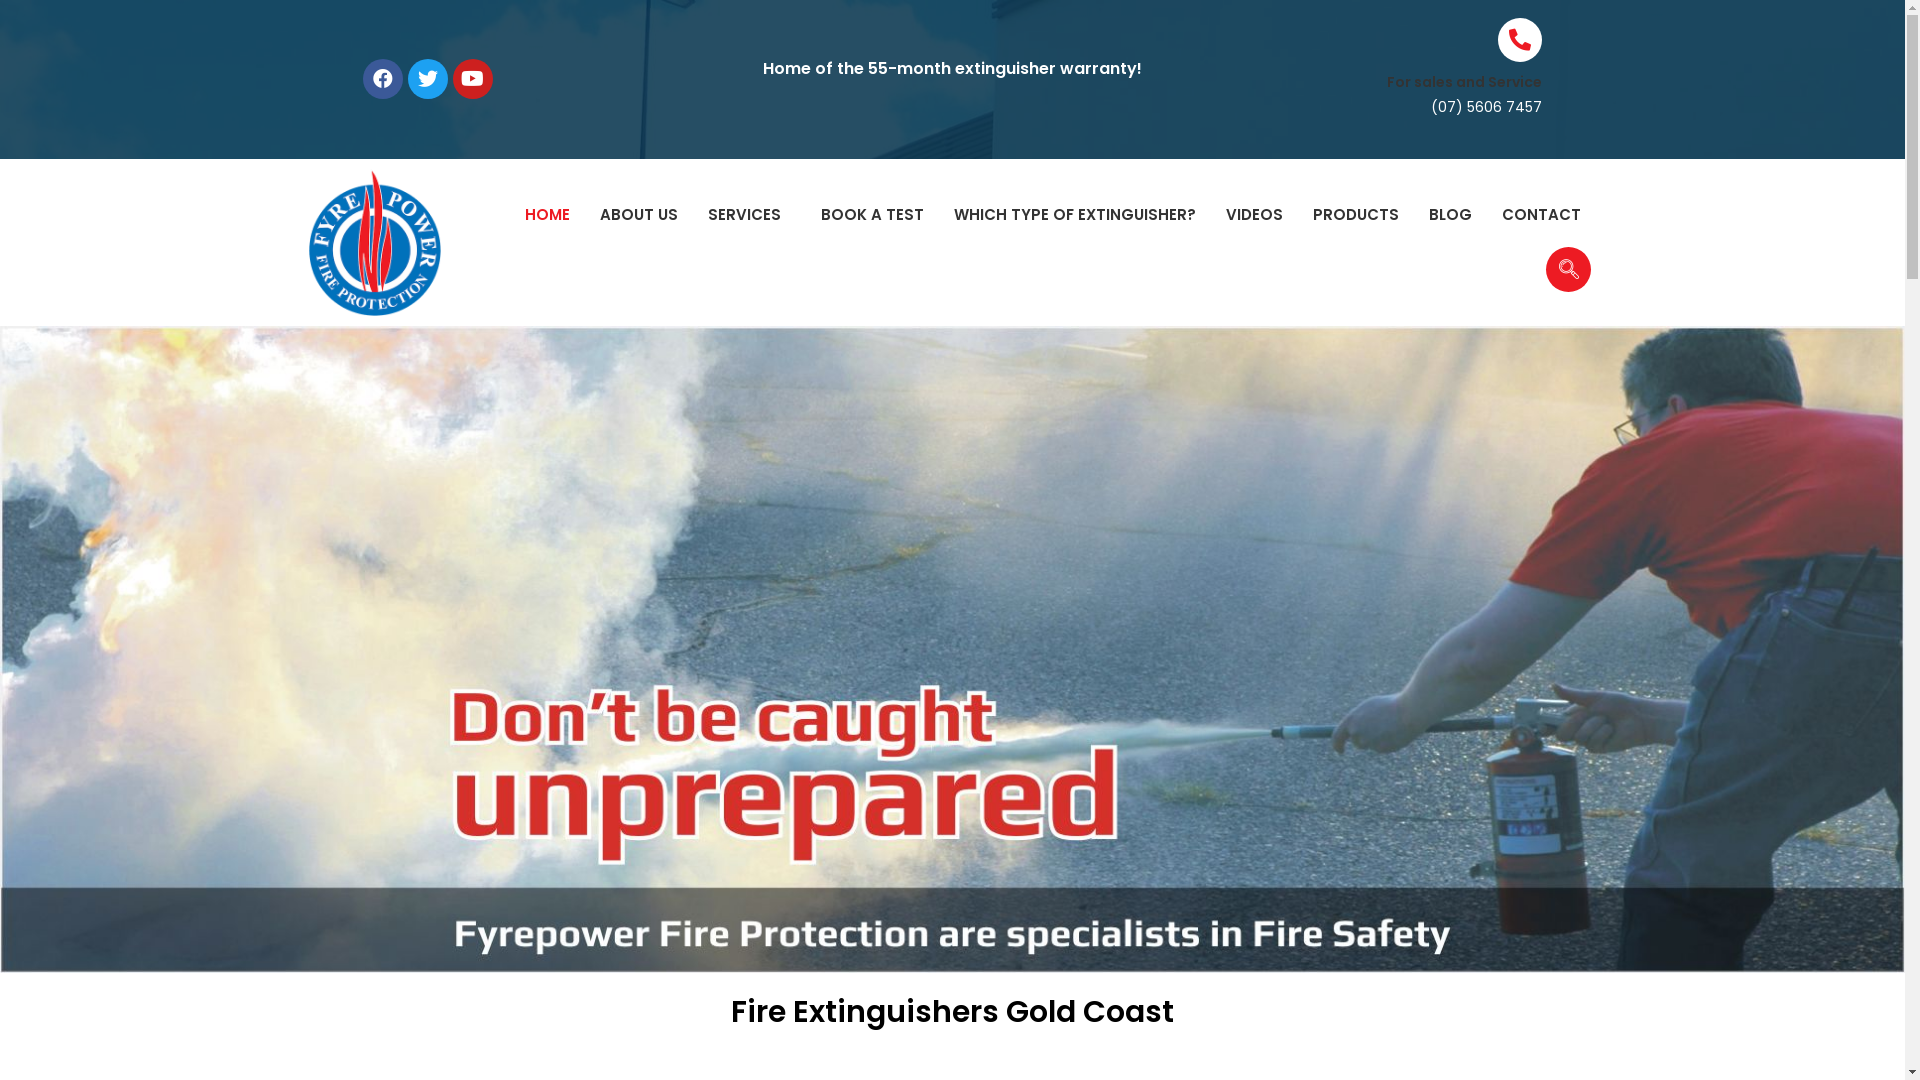  What do you see at coordinates (1075, 215) in the screenshot?
I see `WHICH TYPE OF EXTINGUISHER?` at bounding box center [1075, 215].